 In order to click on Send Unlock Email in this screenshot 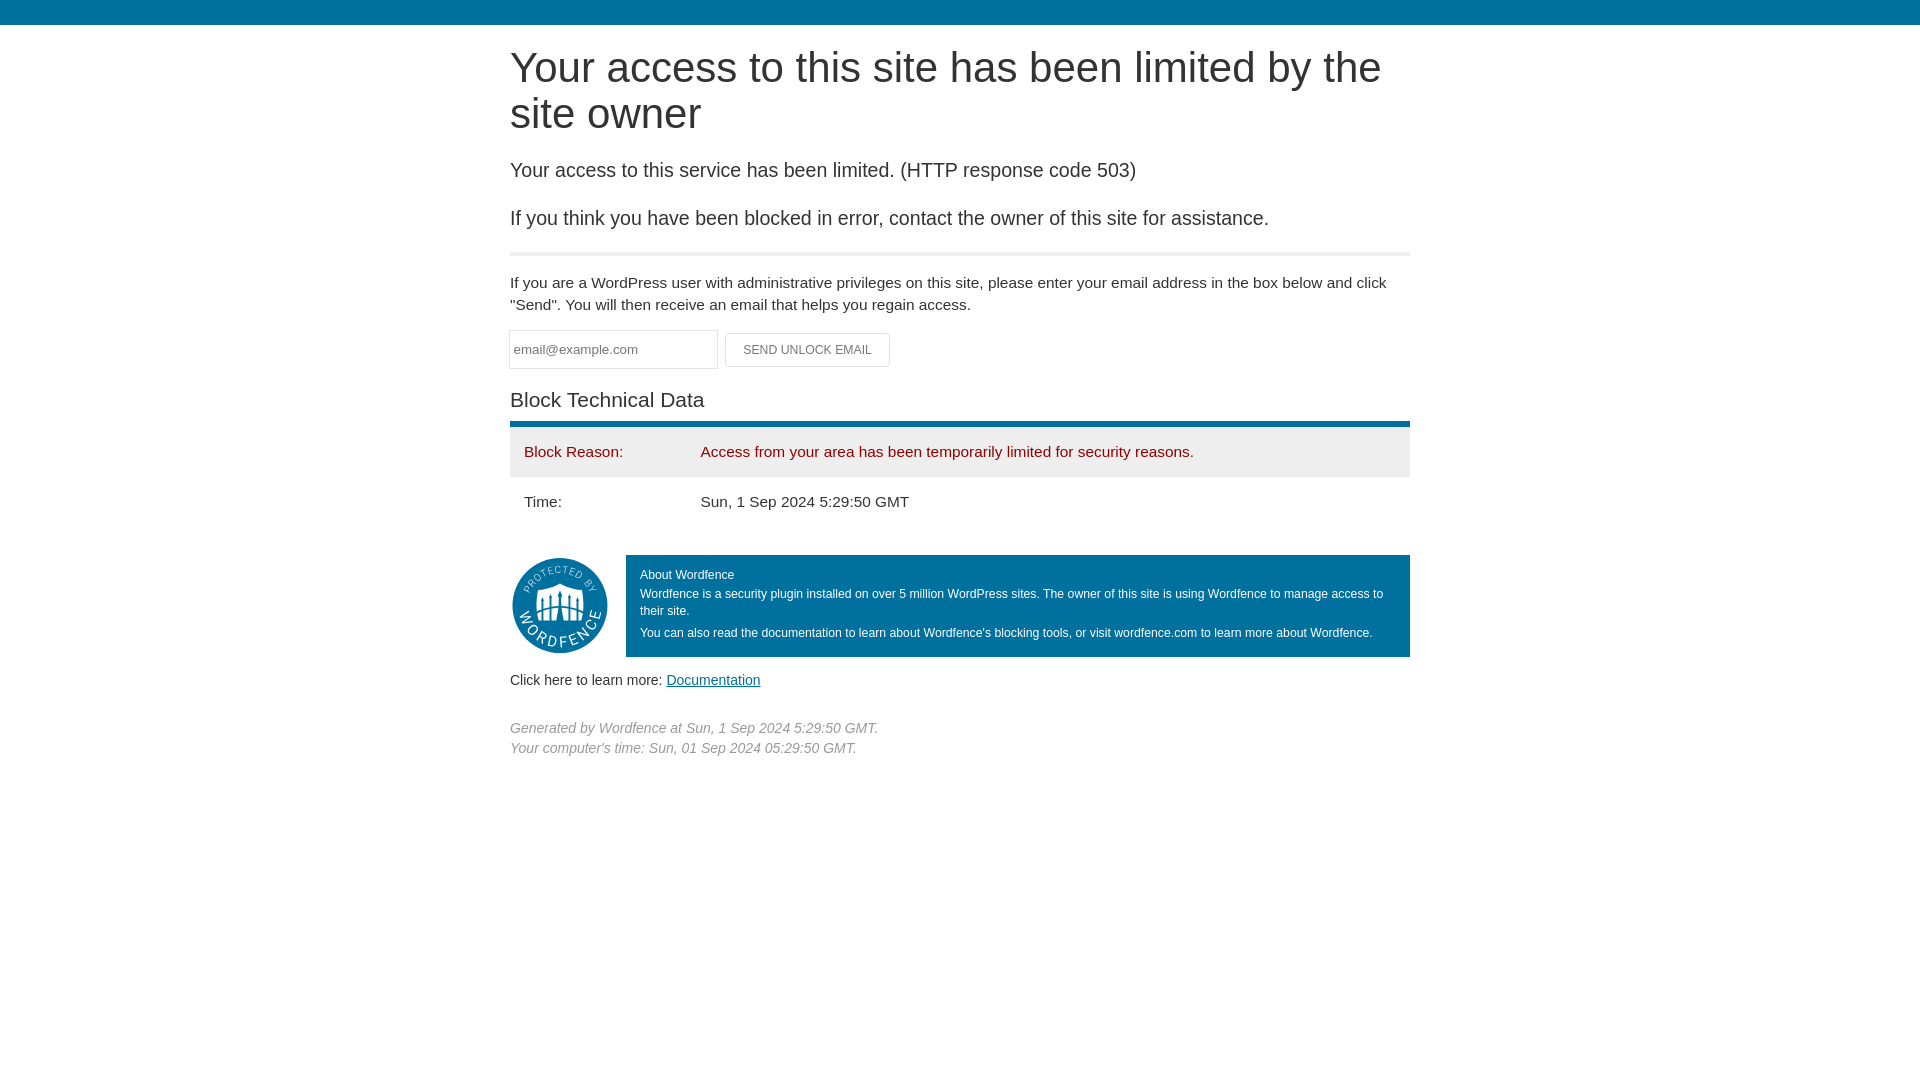, I will do `click(808, 350)`.